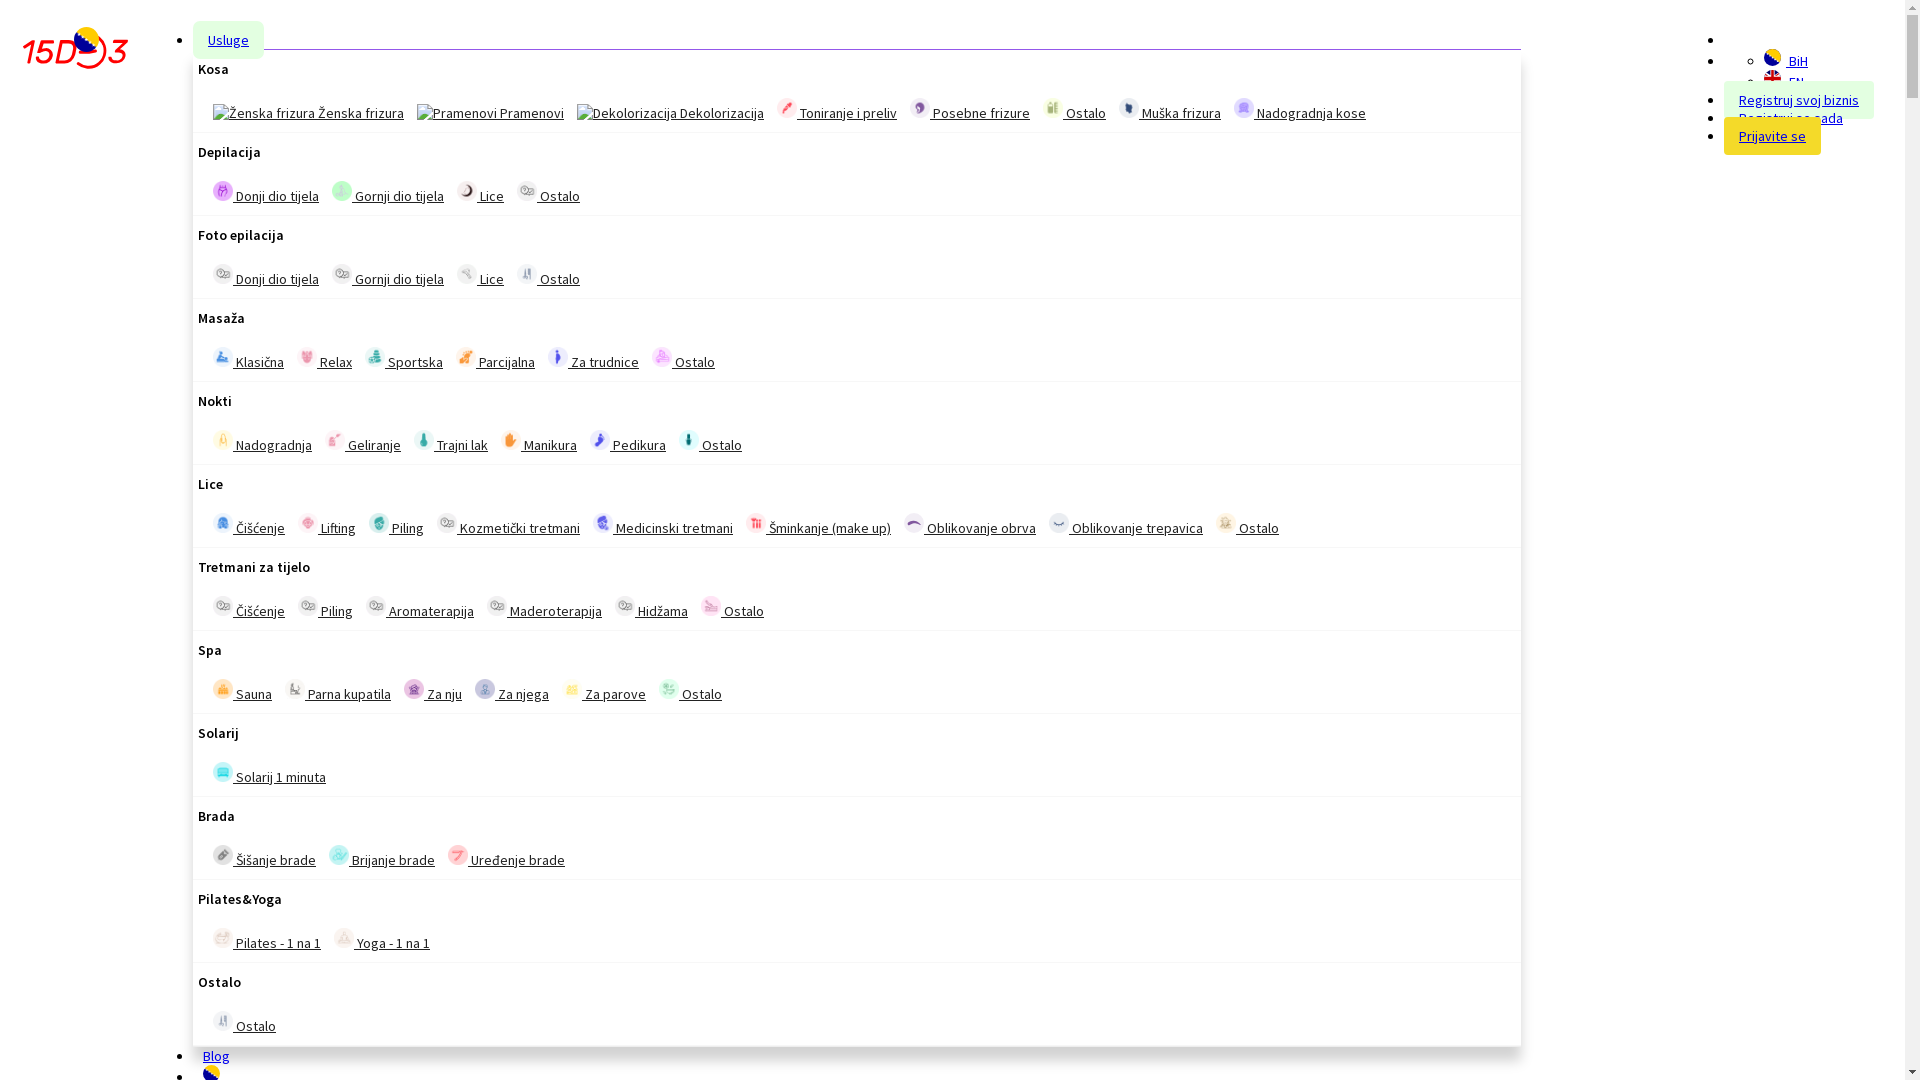 The height and width of the screenshot is (1080, 1920). I want to click on Za njega, so click(485, 689).